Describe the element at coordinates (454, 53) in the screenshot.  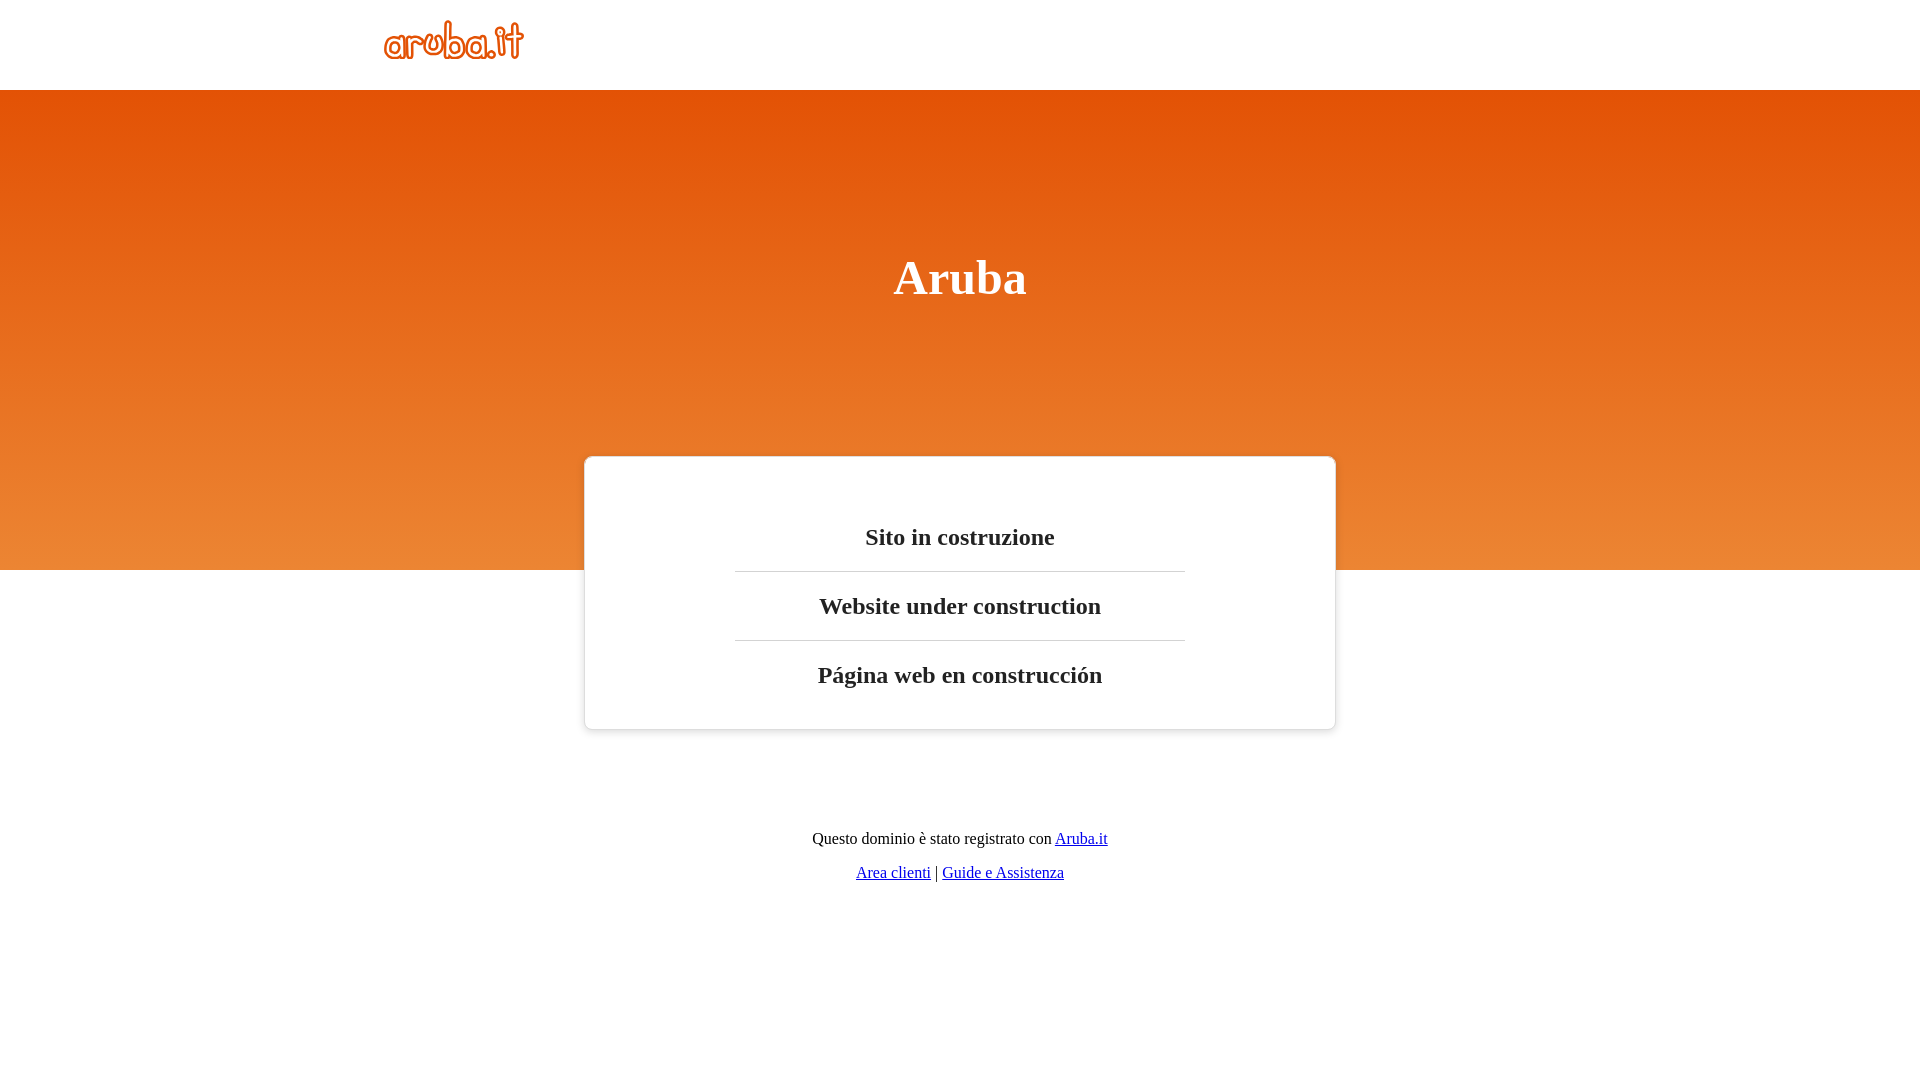
I see `Home` at that location.